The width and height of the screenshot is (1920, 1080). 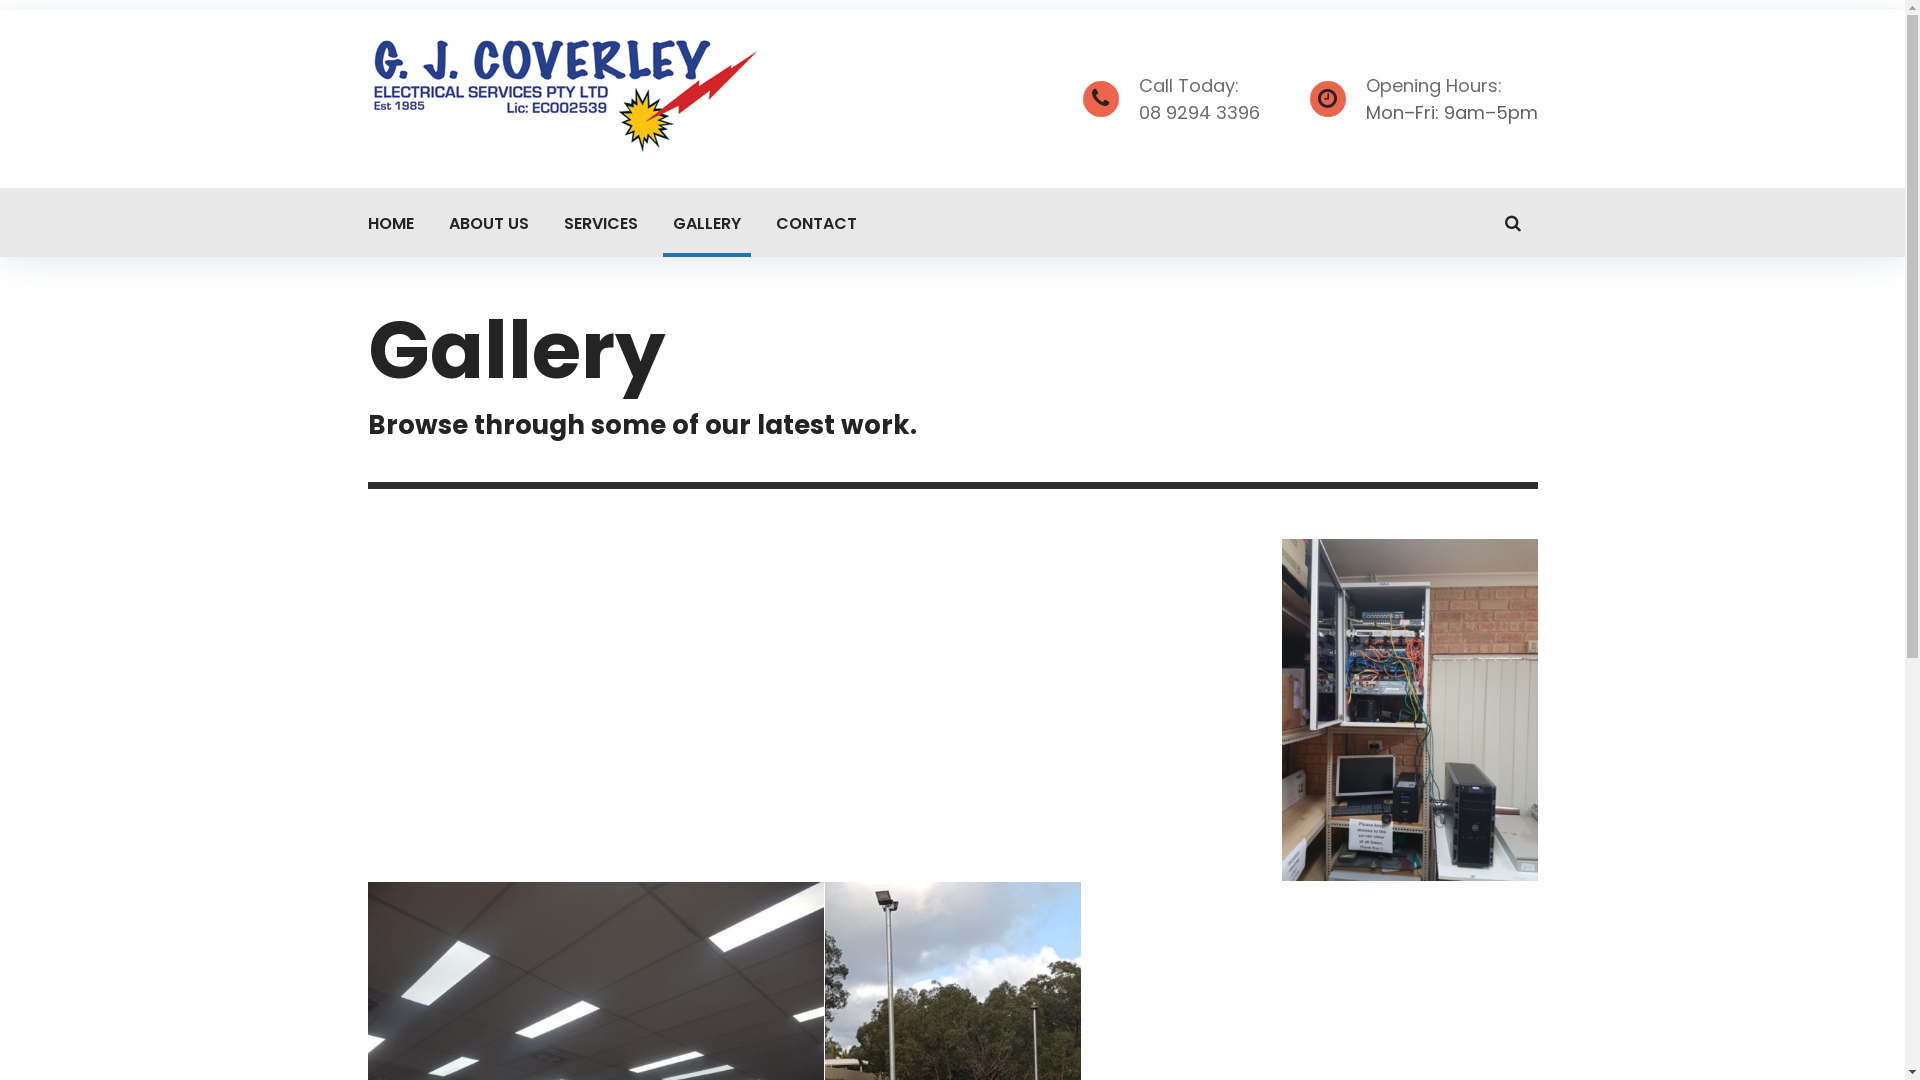 What do you see at coordinates (0, 0) in the screenshot?
I see `Skip to content` at bounding box center [0, 0].